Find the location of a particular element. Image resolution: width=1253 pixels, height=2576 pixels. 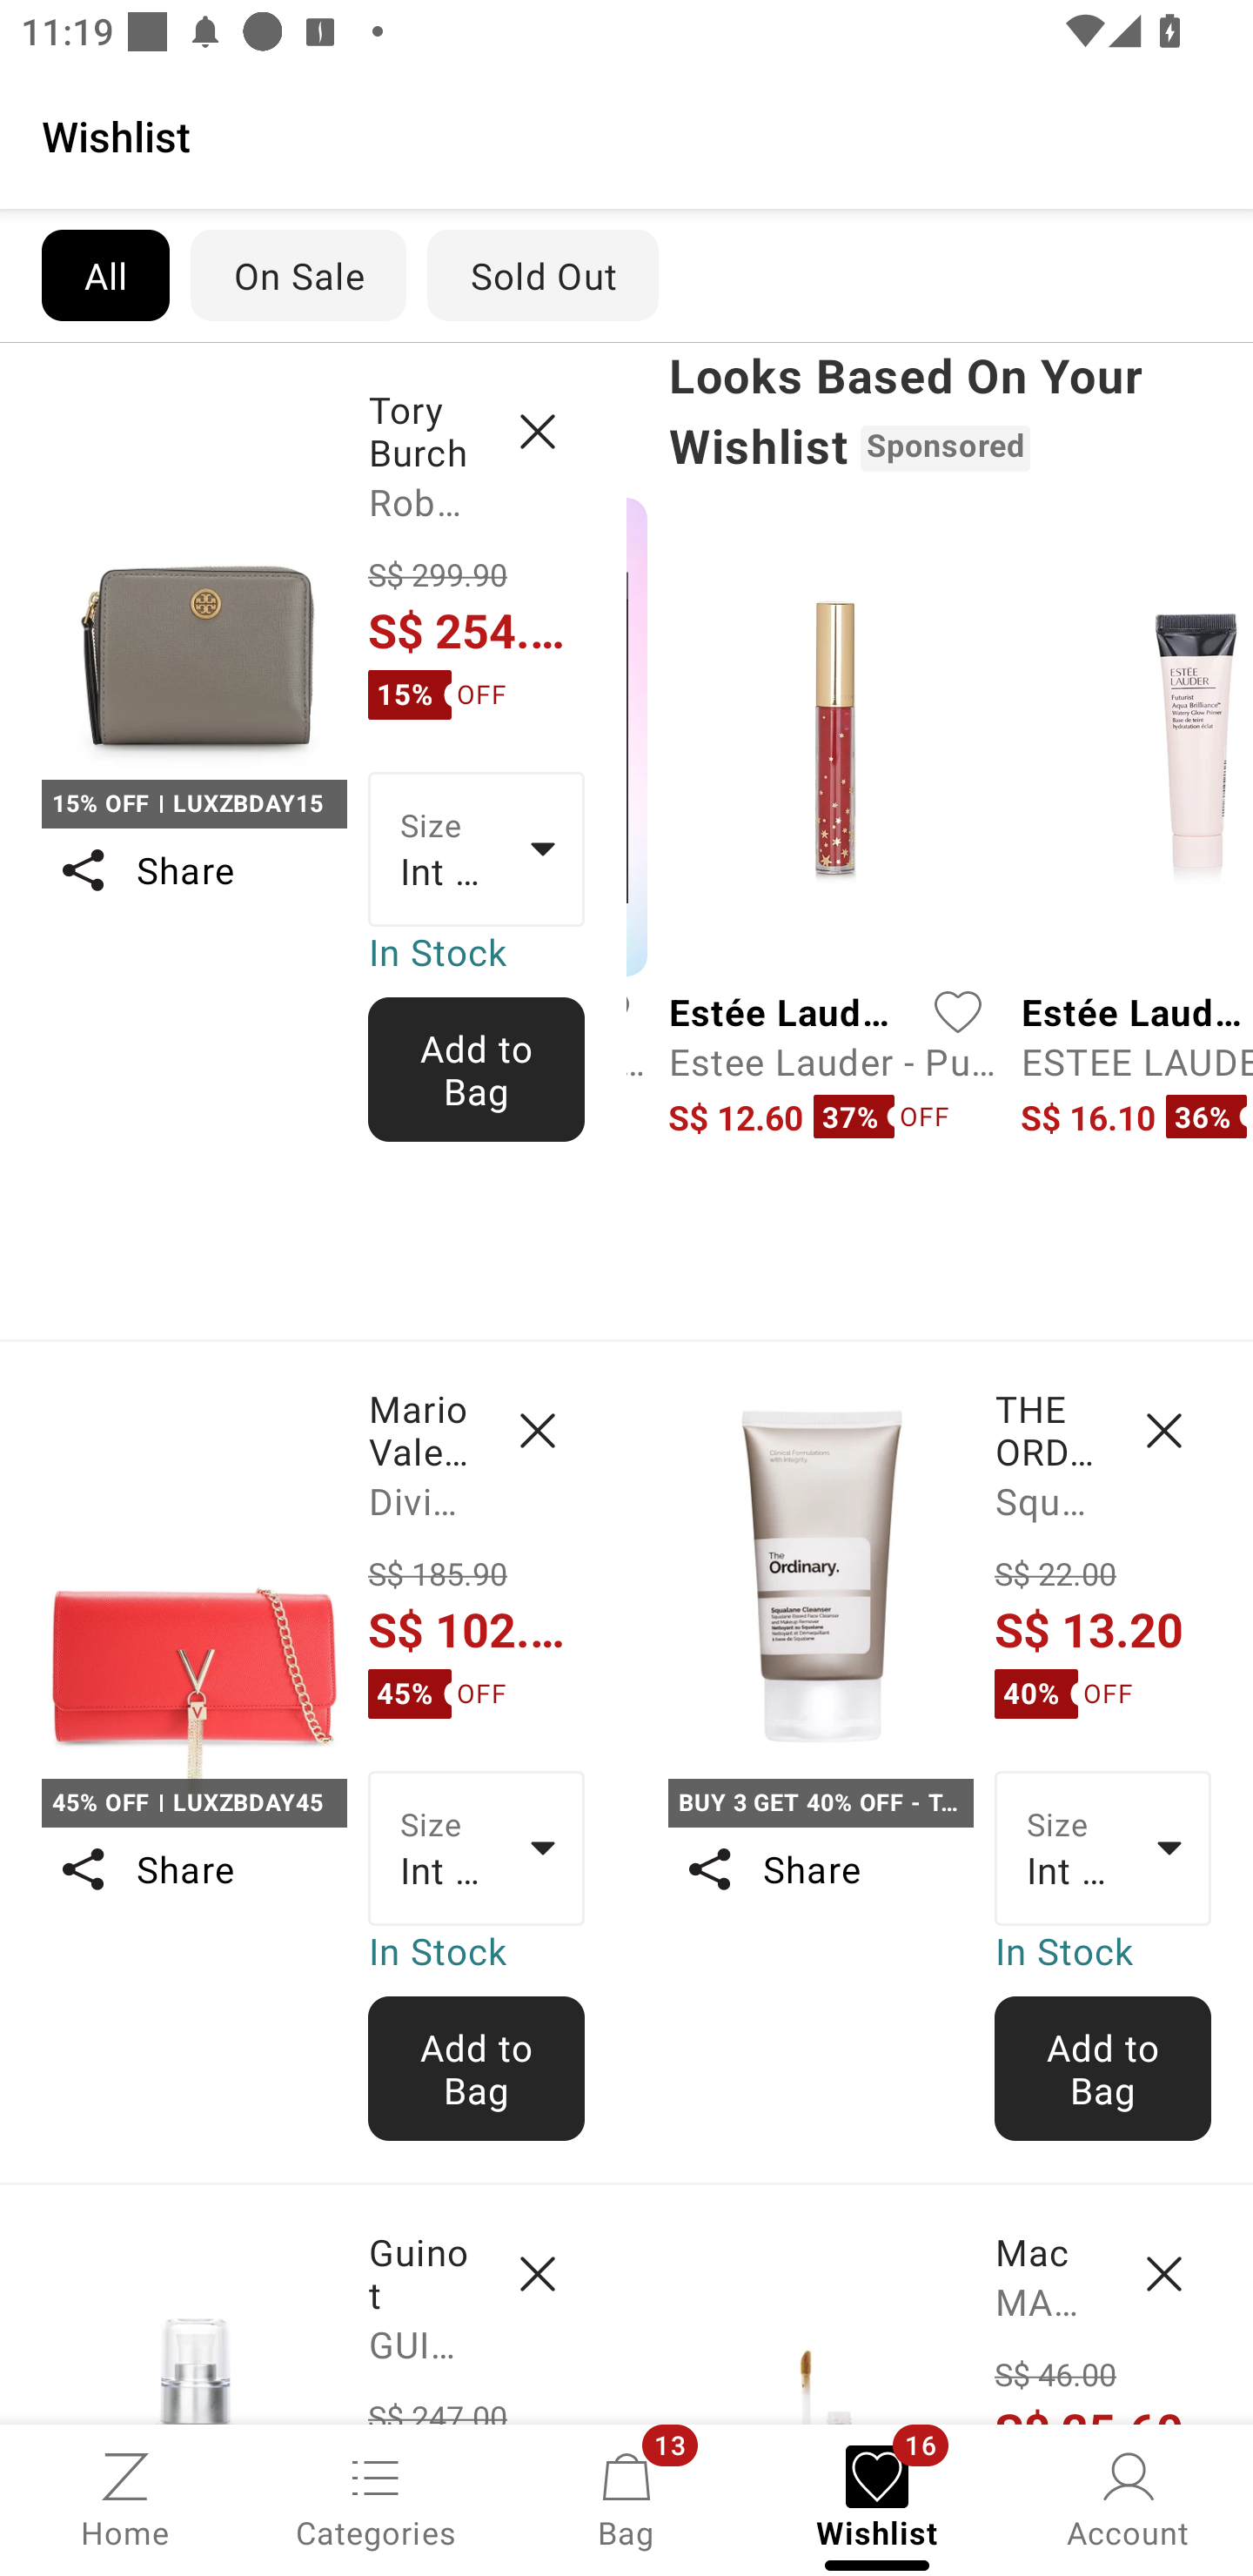

Share is located at coordinates (193, 870).